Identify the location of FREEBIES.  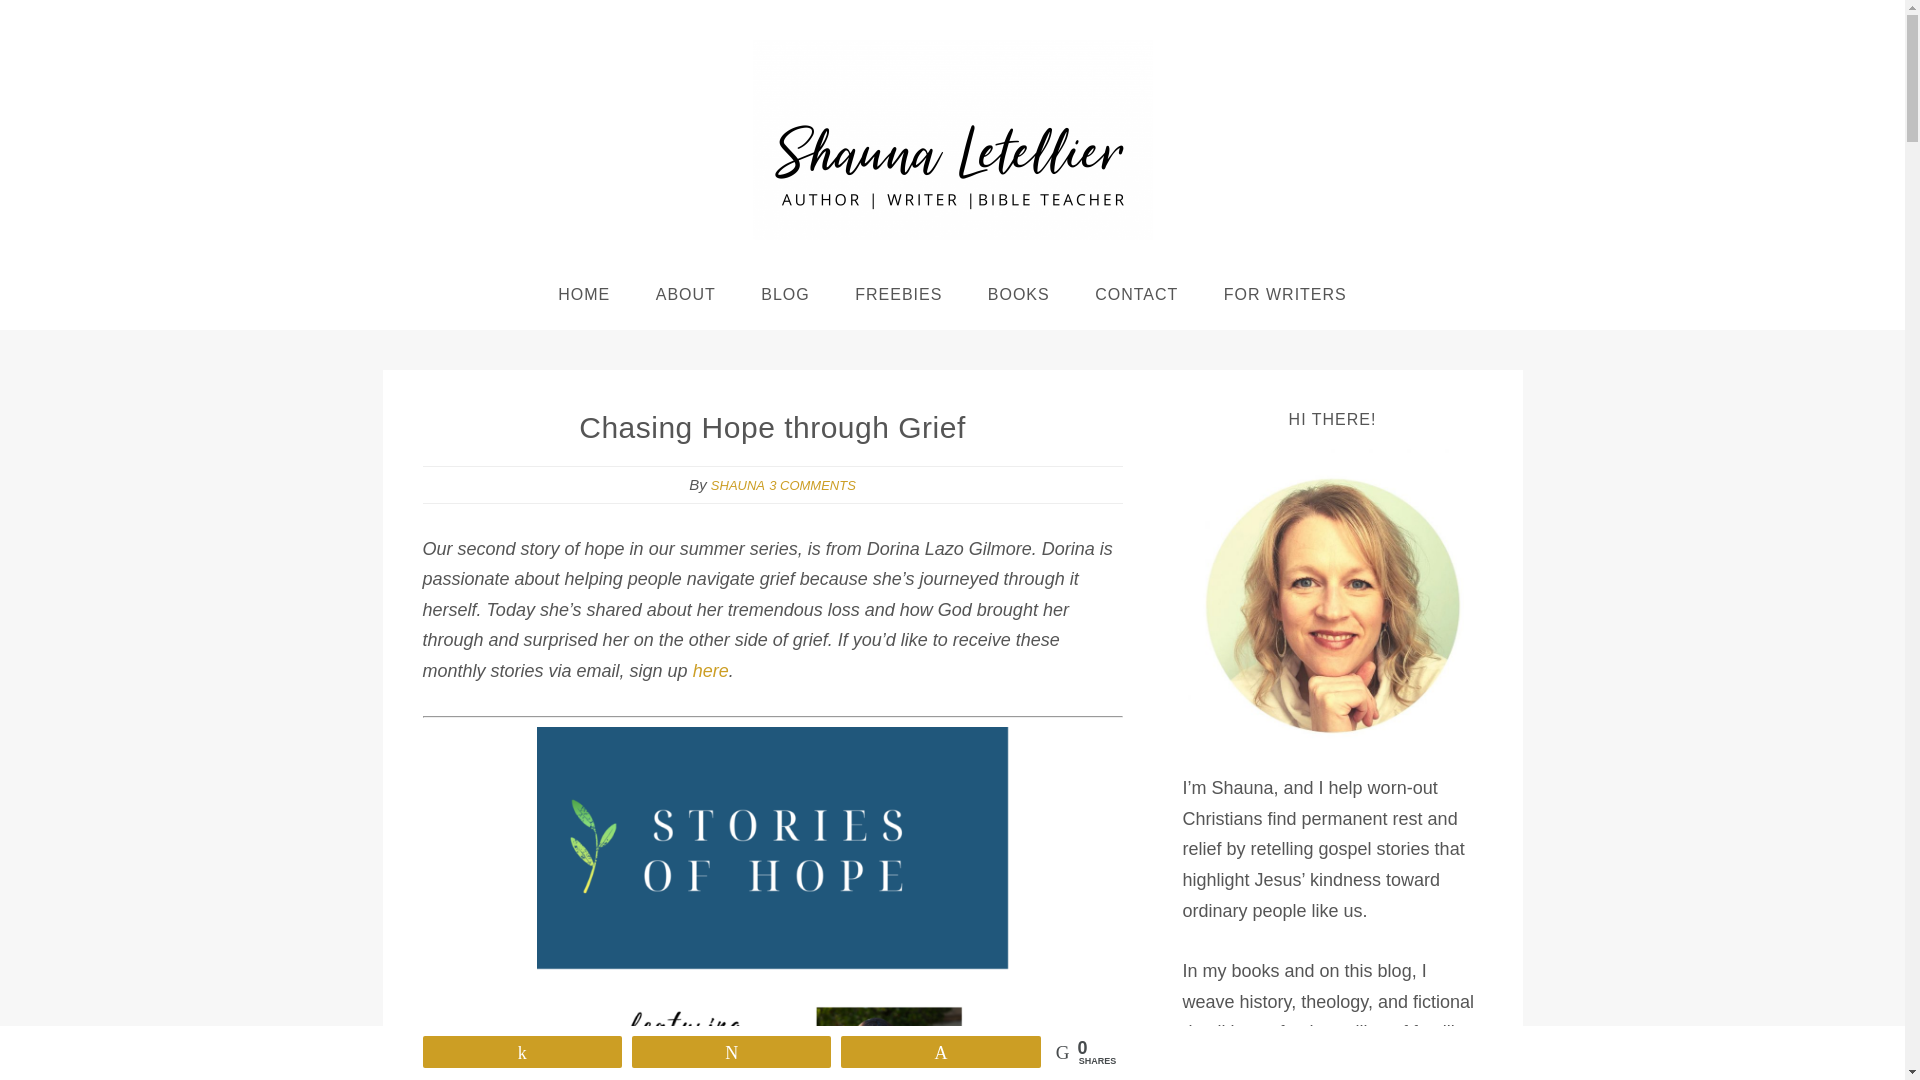
(898, 295).